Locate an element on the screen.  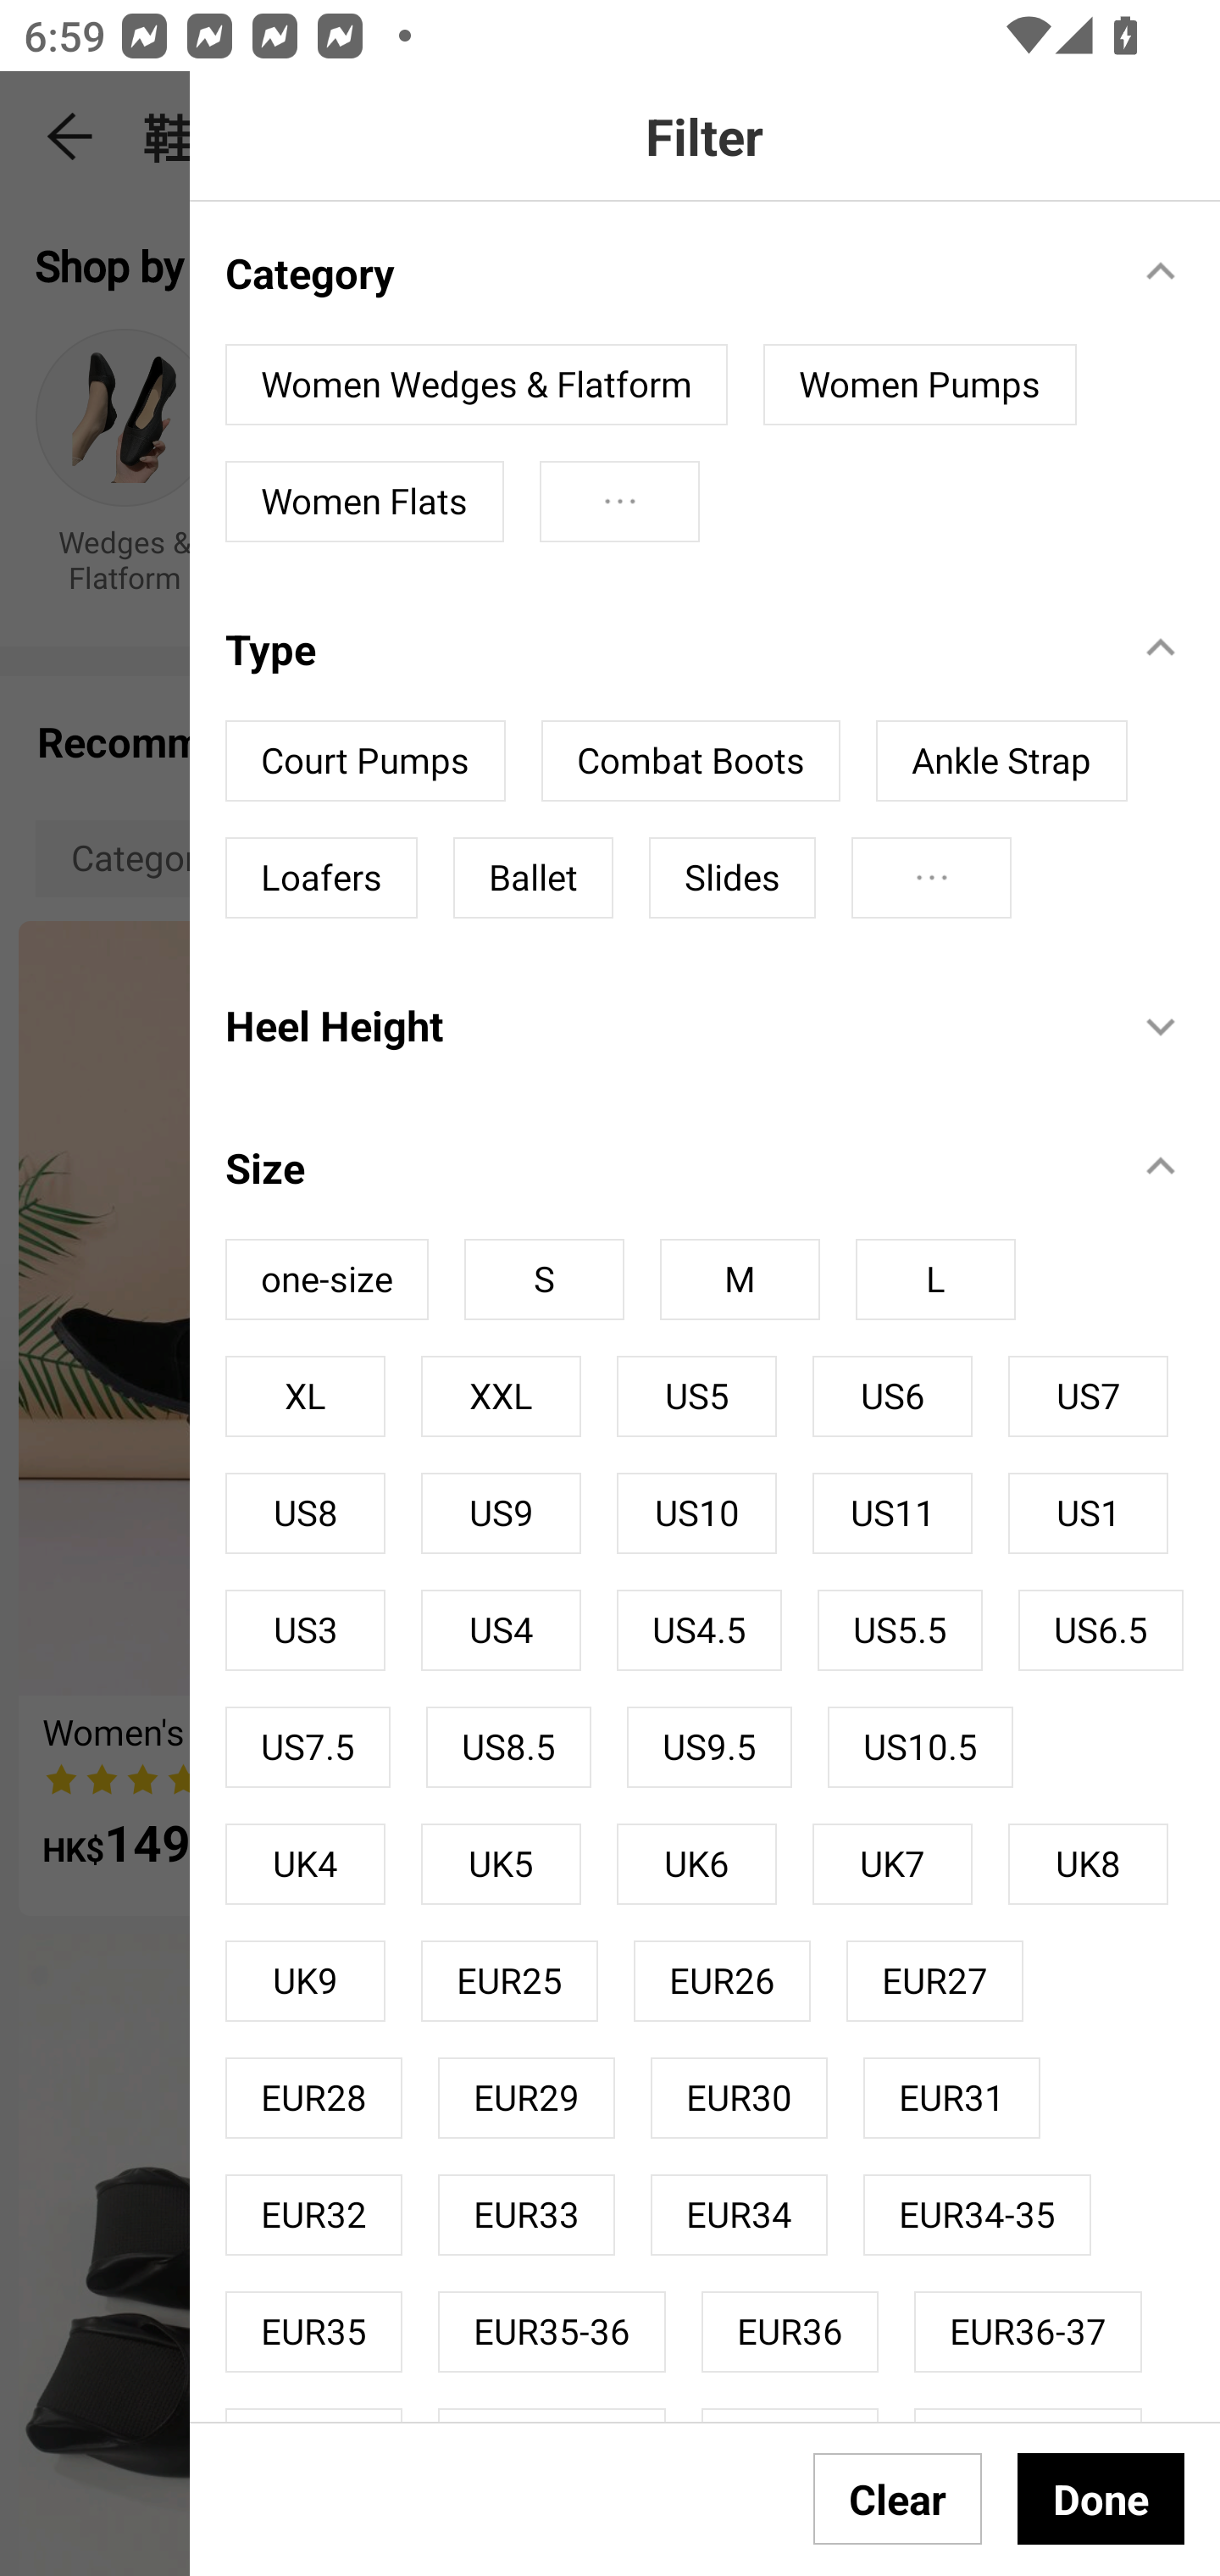
EUR28 is located at coordinates (313, 2098).